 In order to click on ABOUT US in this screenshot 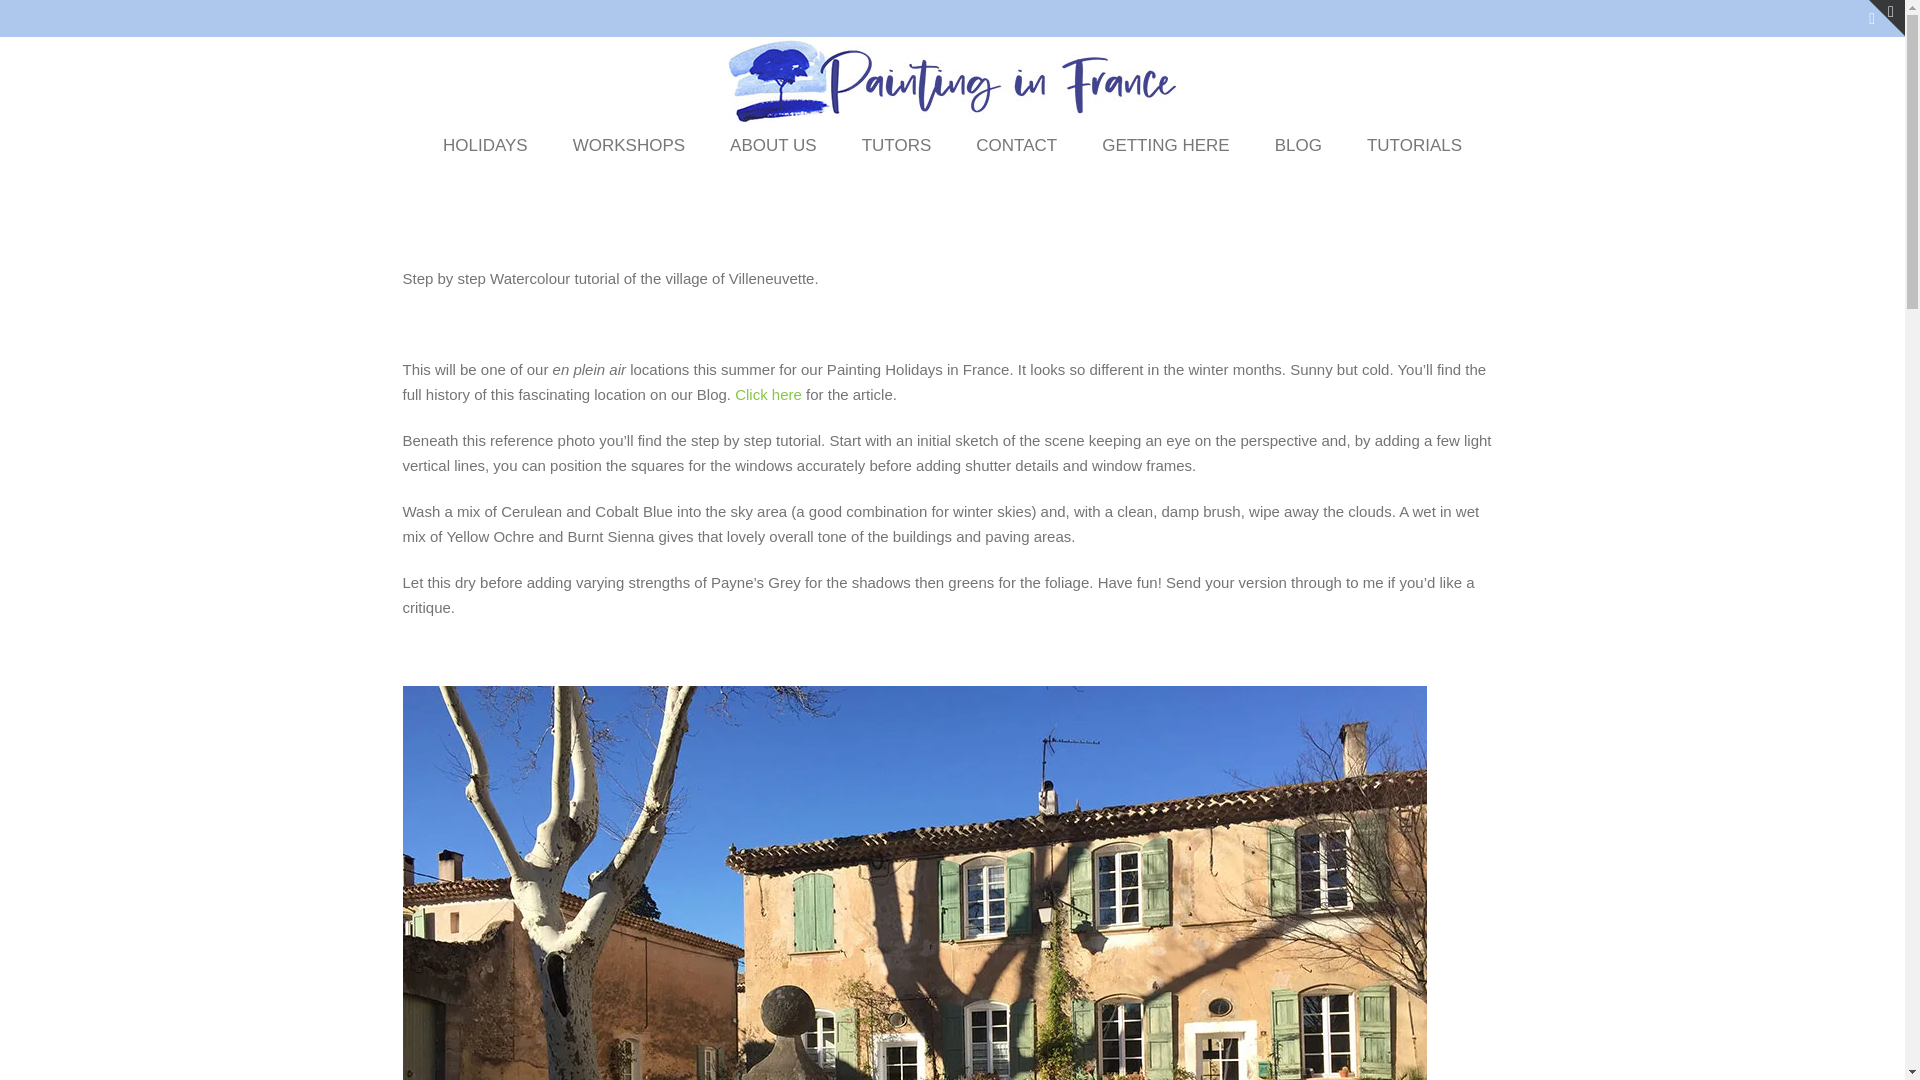, I will do `click(773, 144)`.